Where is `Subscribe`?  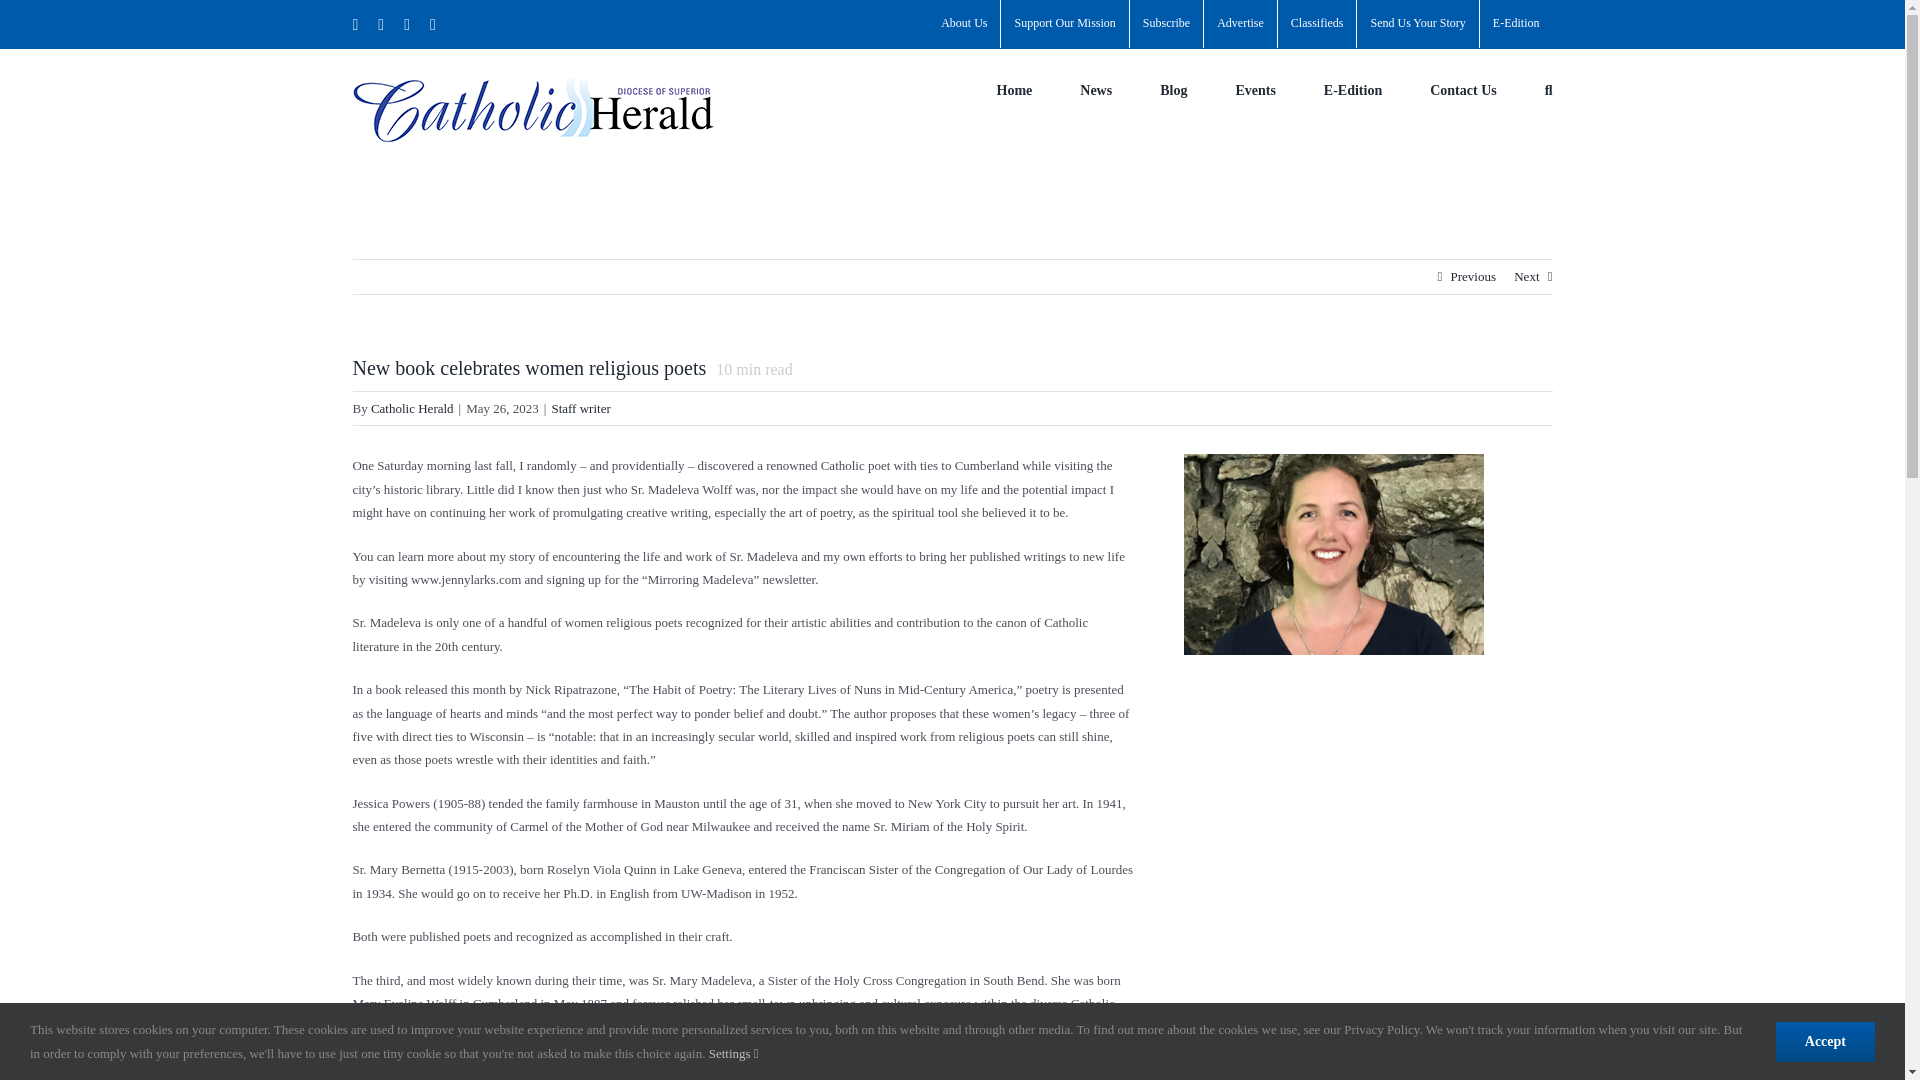
Subscribe is located at coordinates (1166, 24).